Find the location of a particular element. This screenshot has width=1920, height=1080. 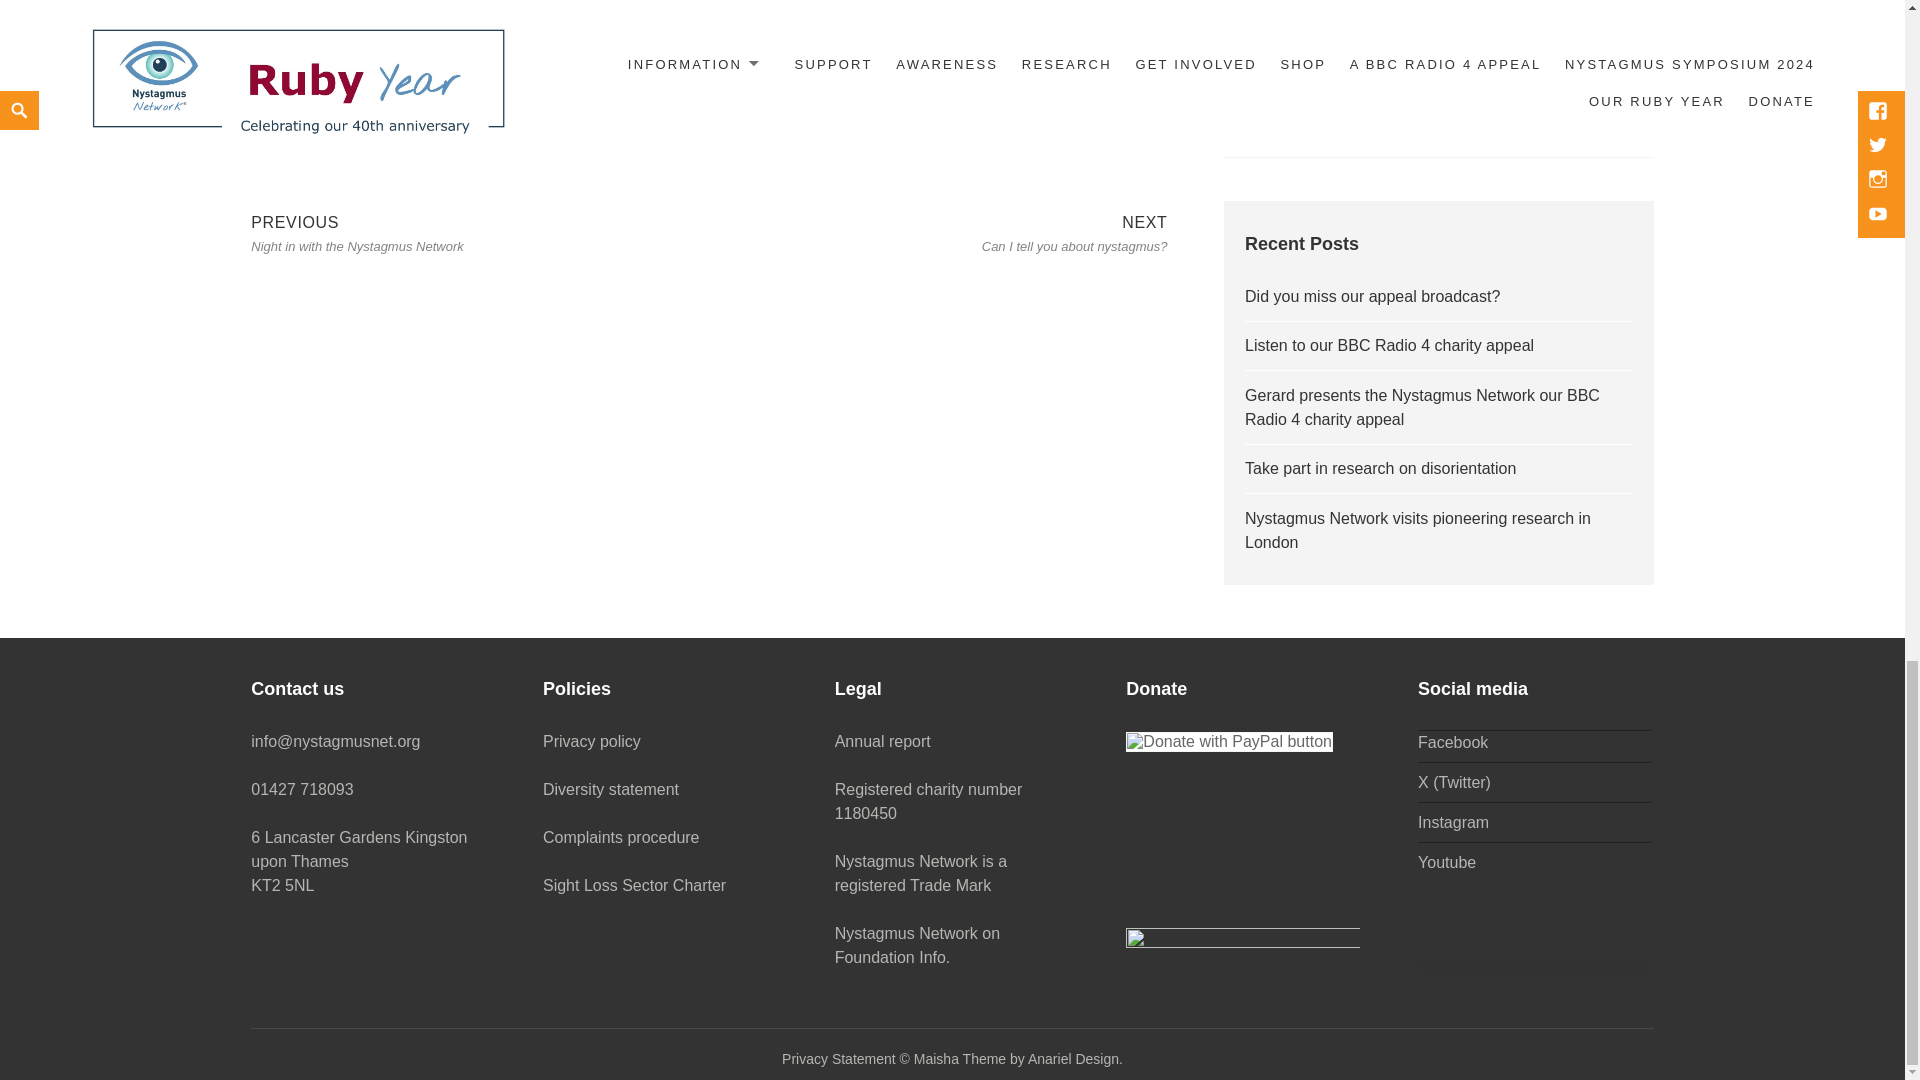

Can I tell you about nystagmus? is located at coordinates (685, 24).